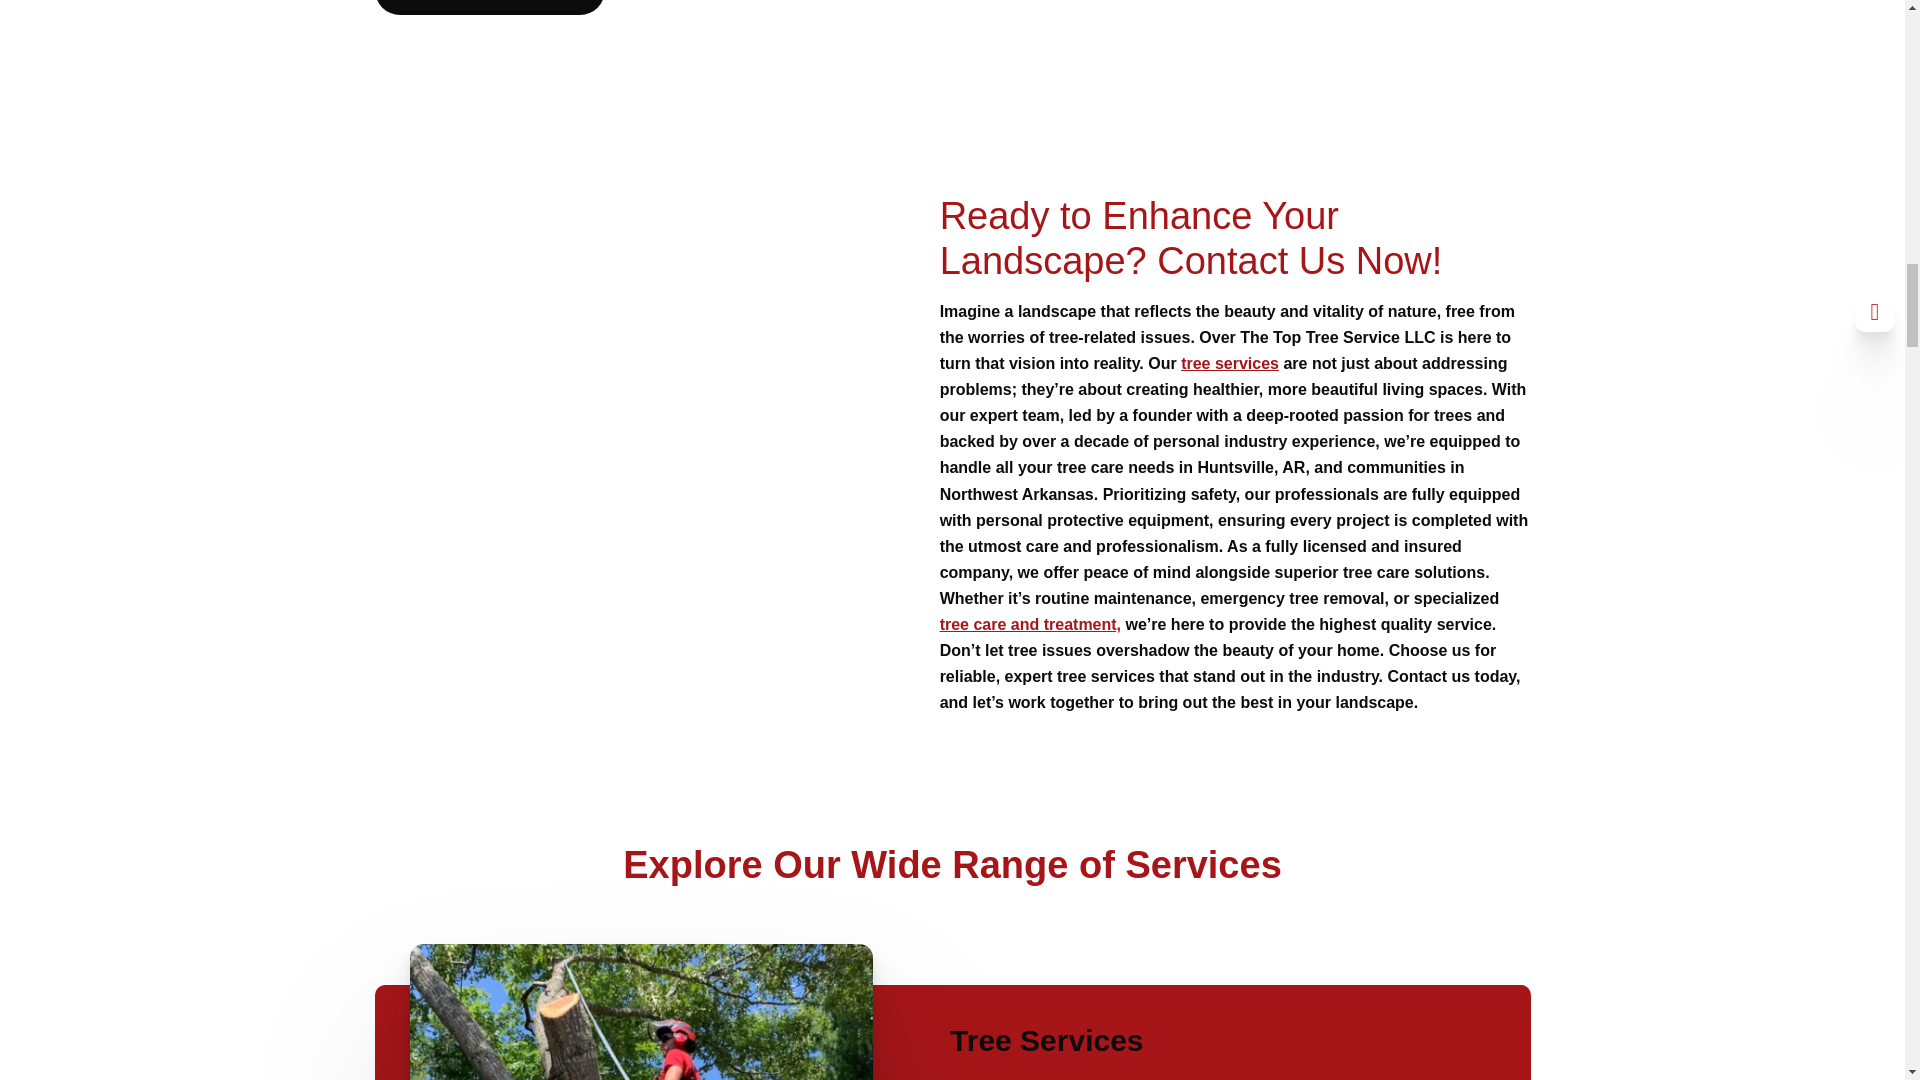  I want to click on tree care and treatment,, so click(1030, 624).